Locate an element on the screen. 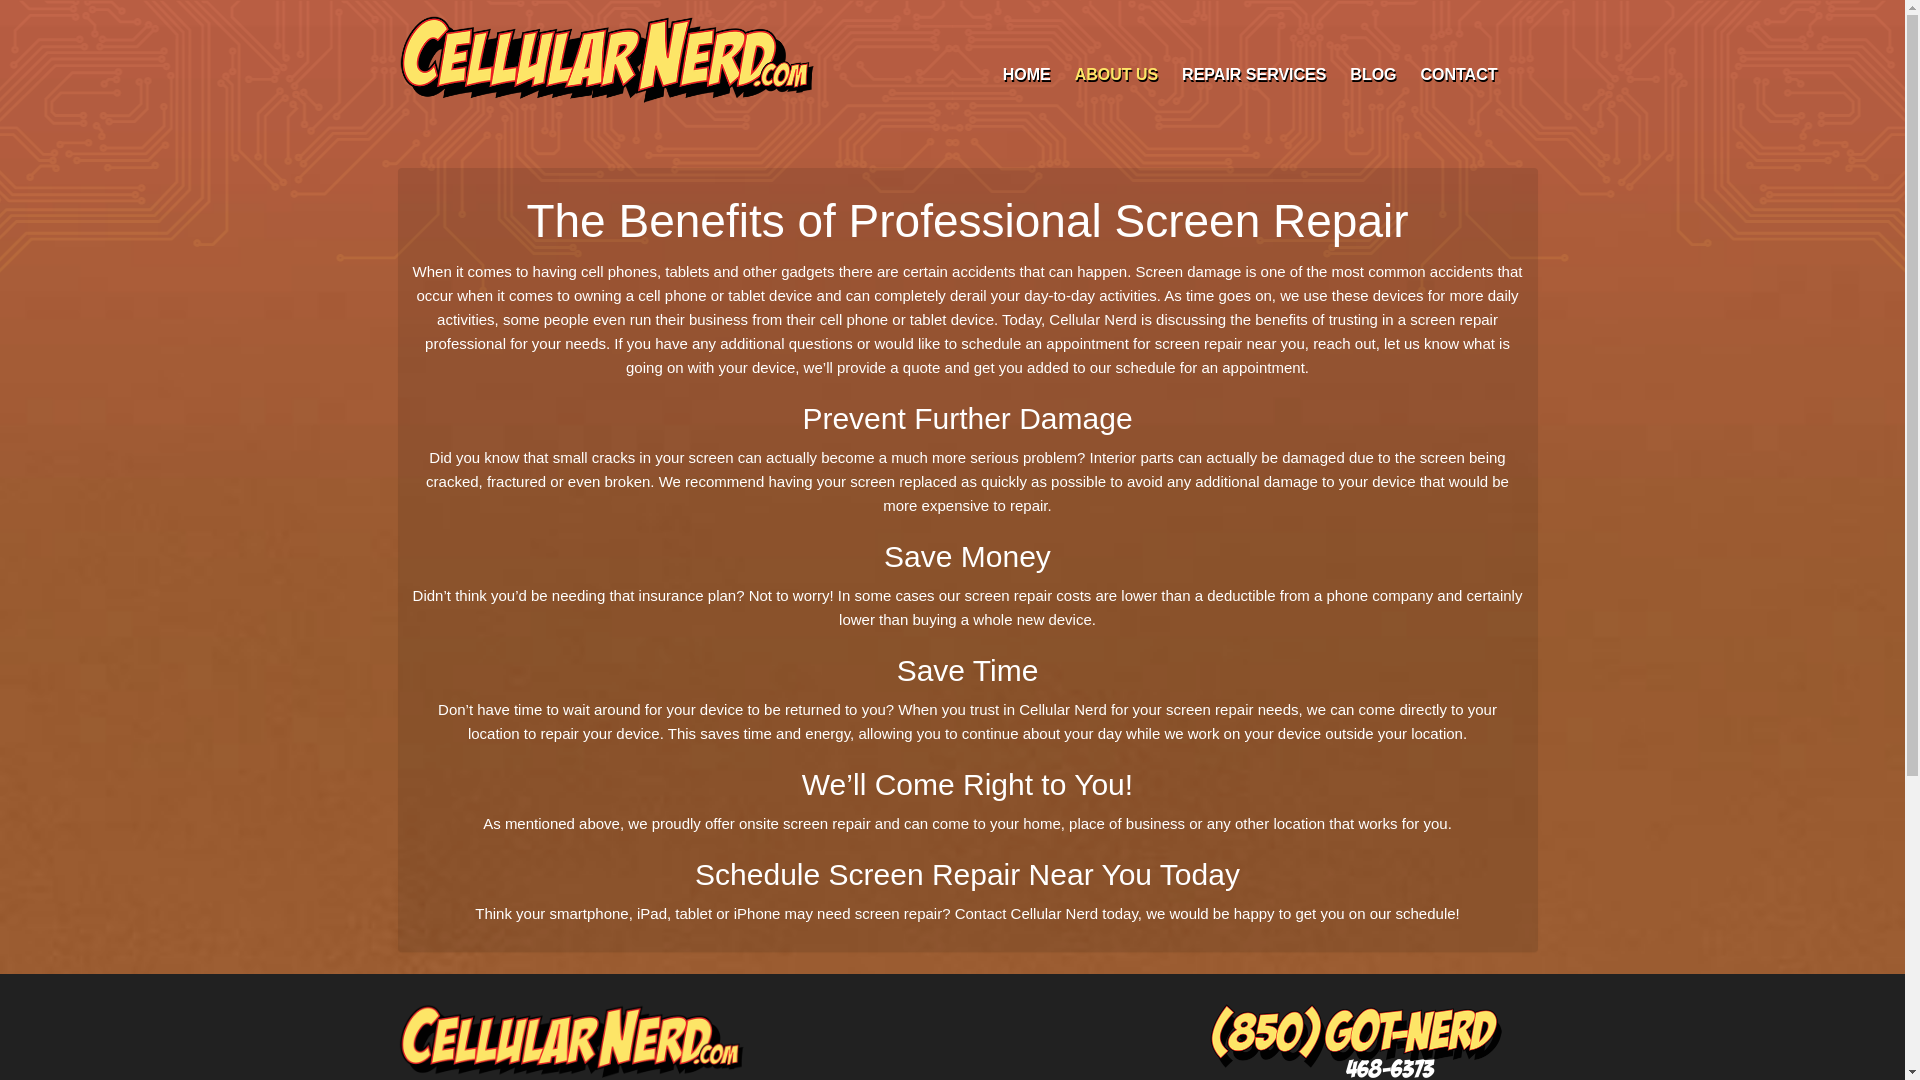 This screenshot has height=1080, width=1920. CONTACT is located at coordinates (1458, 74).